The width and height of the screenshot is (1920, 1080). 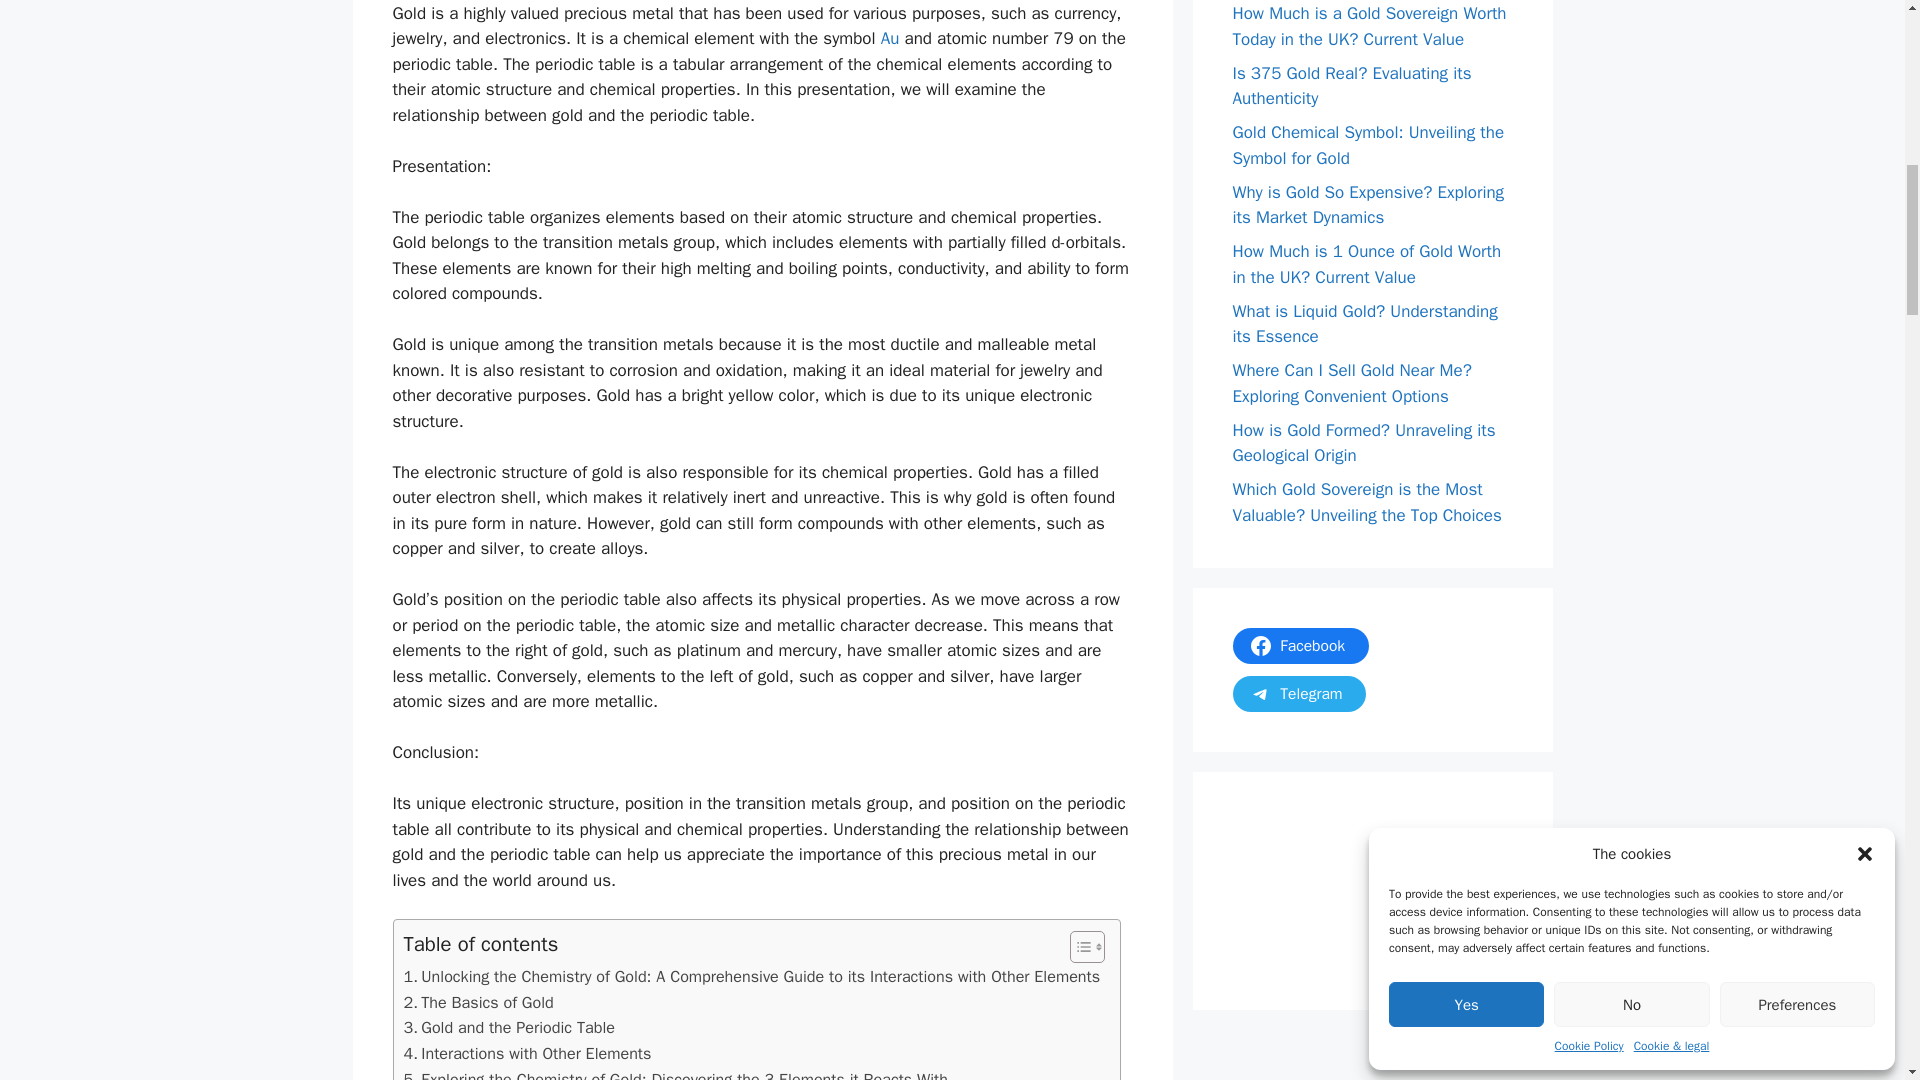 I want to click on Gold and the Periodic Table, so click(x=508, y=1028).